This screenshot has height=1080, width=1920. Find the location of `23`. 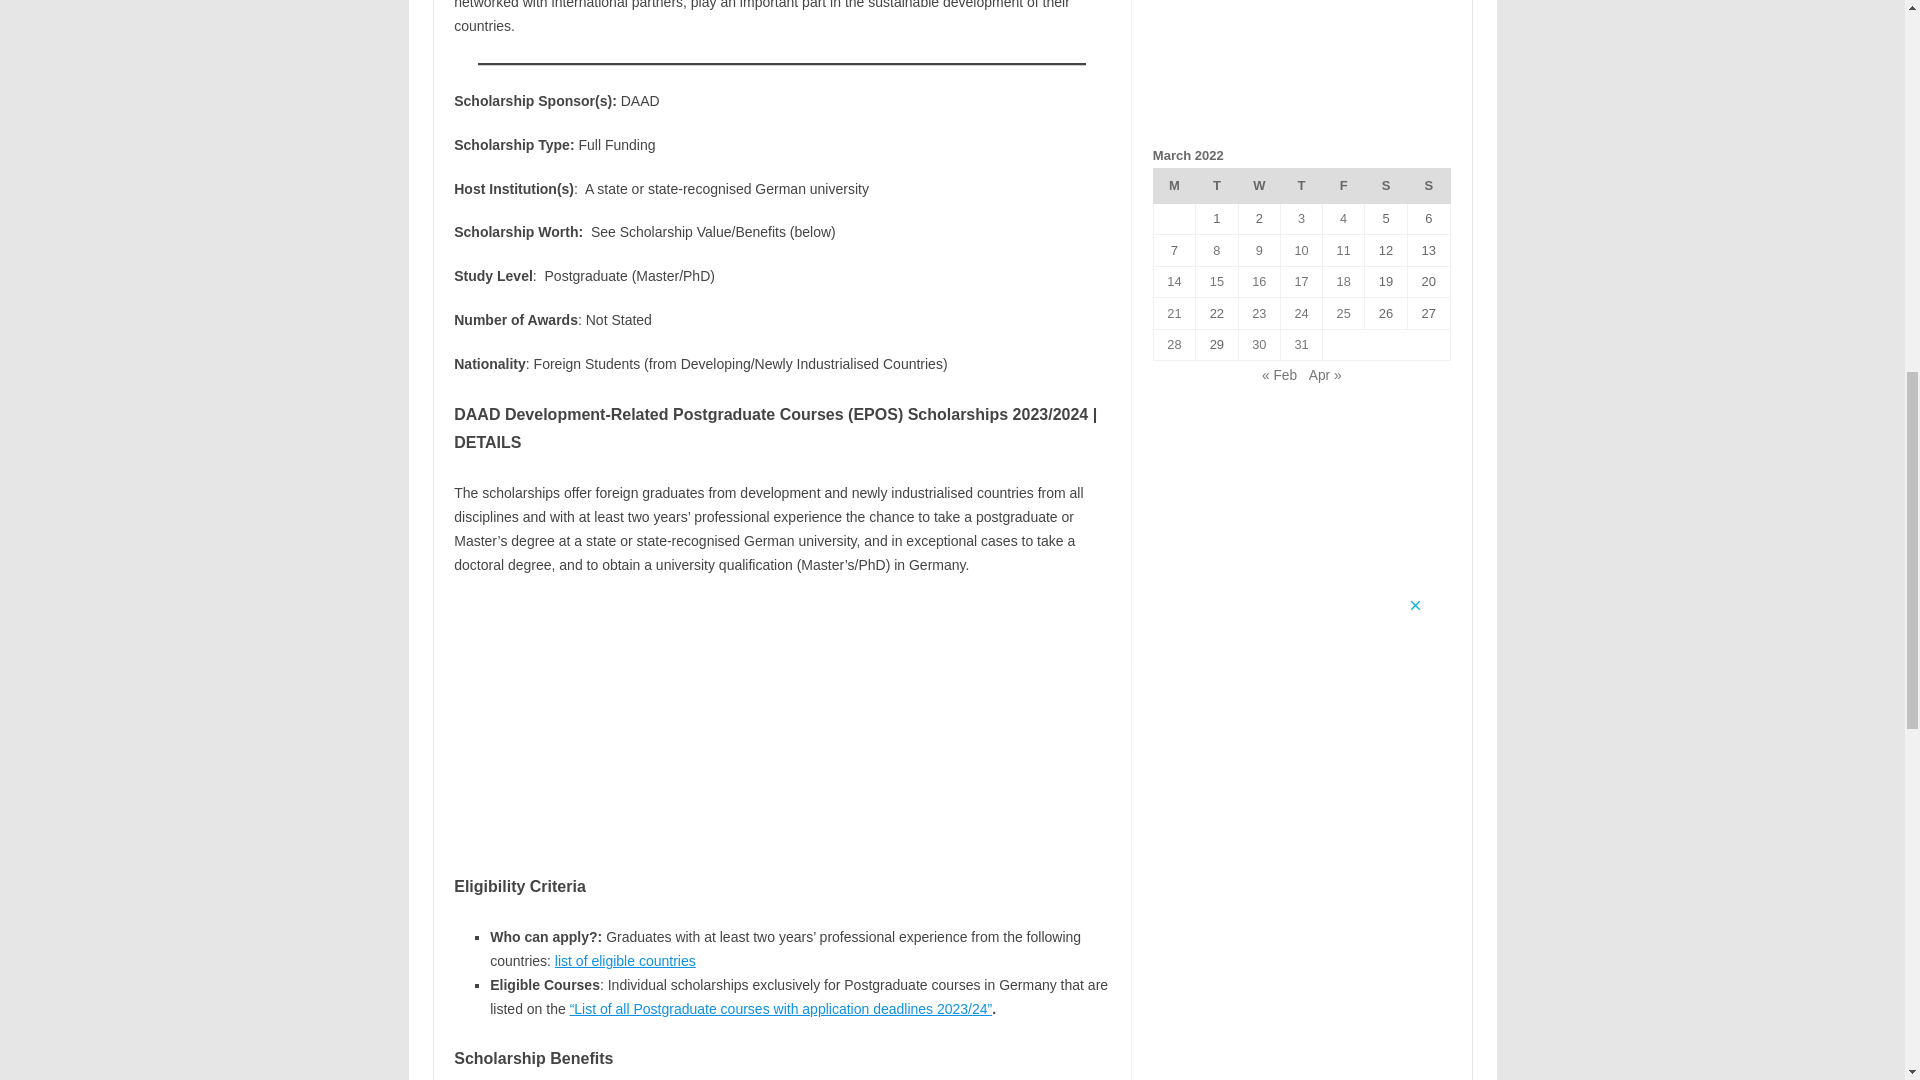

23 is located at coordinates (1258, 312).